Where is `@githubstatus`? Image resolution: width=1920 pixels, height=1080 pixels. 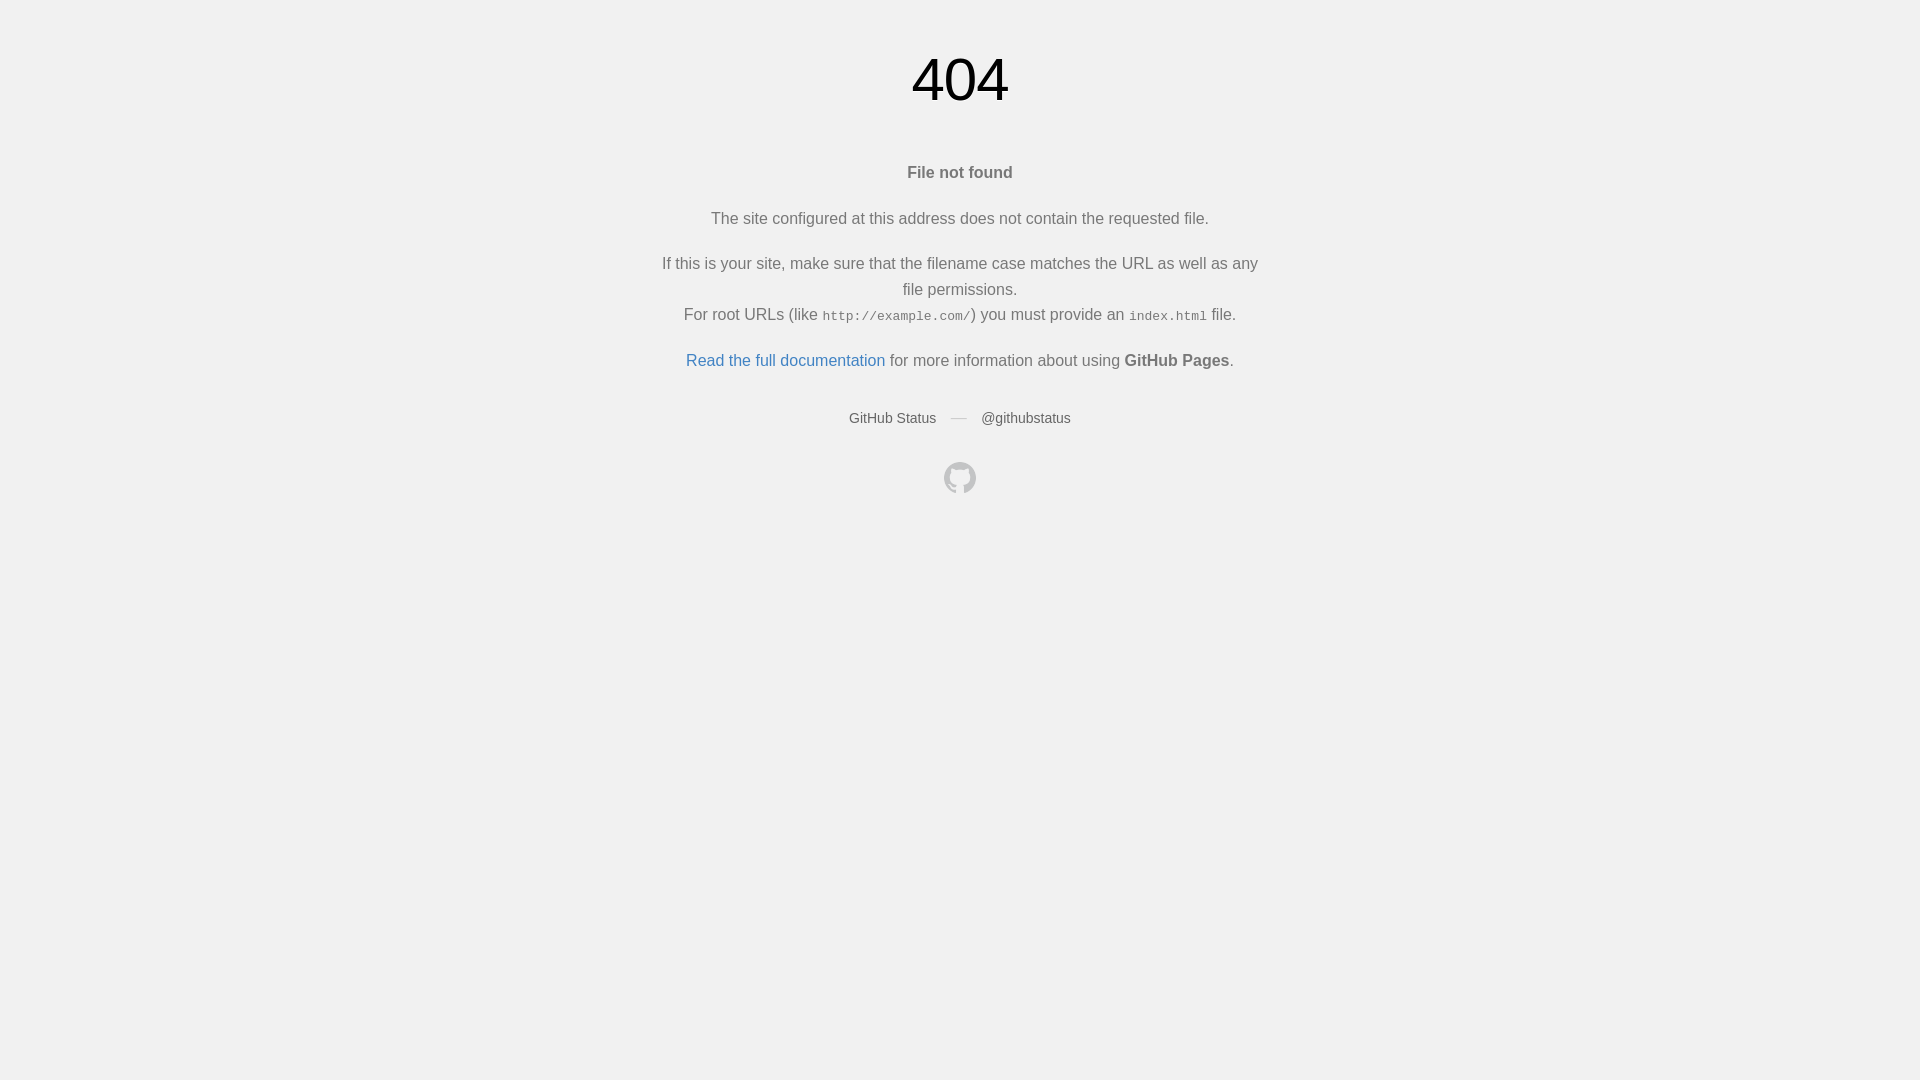
@githubstatus is located at coordinates (1026, 418).